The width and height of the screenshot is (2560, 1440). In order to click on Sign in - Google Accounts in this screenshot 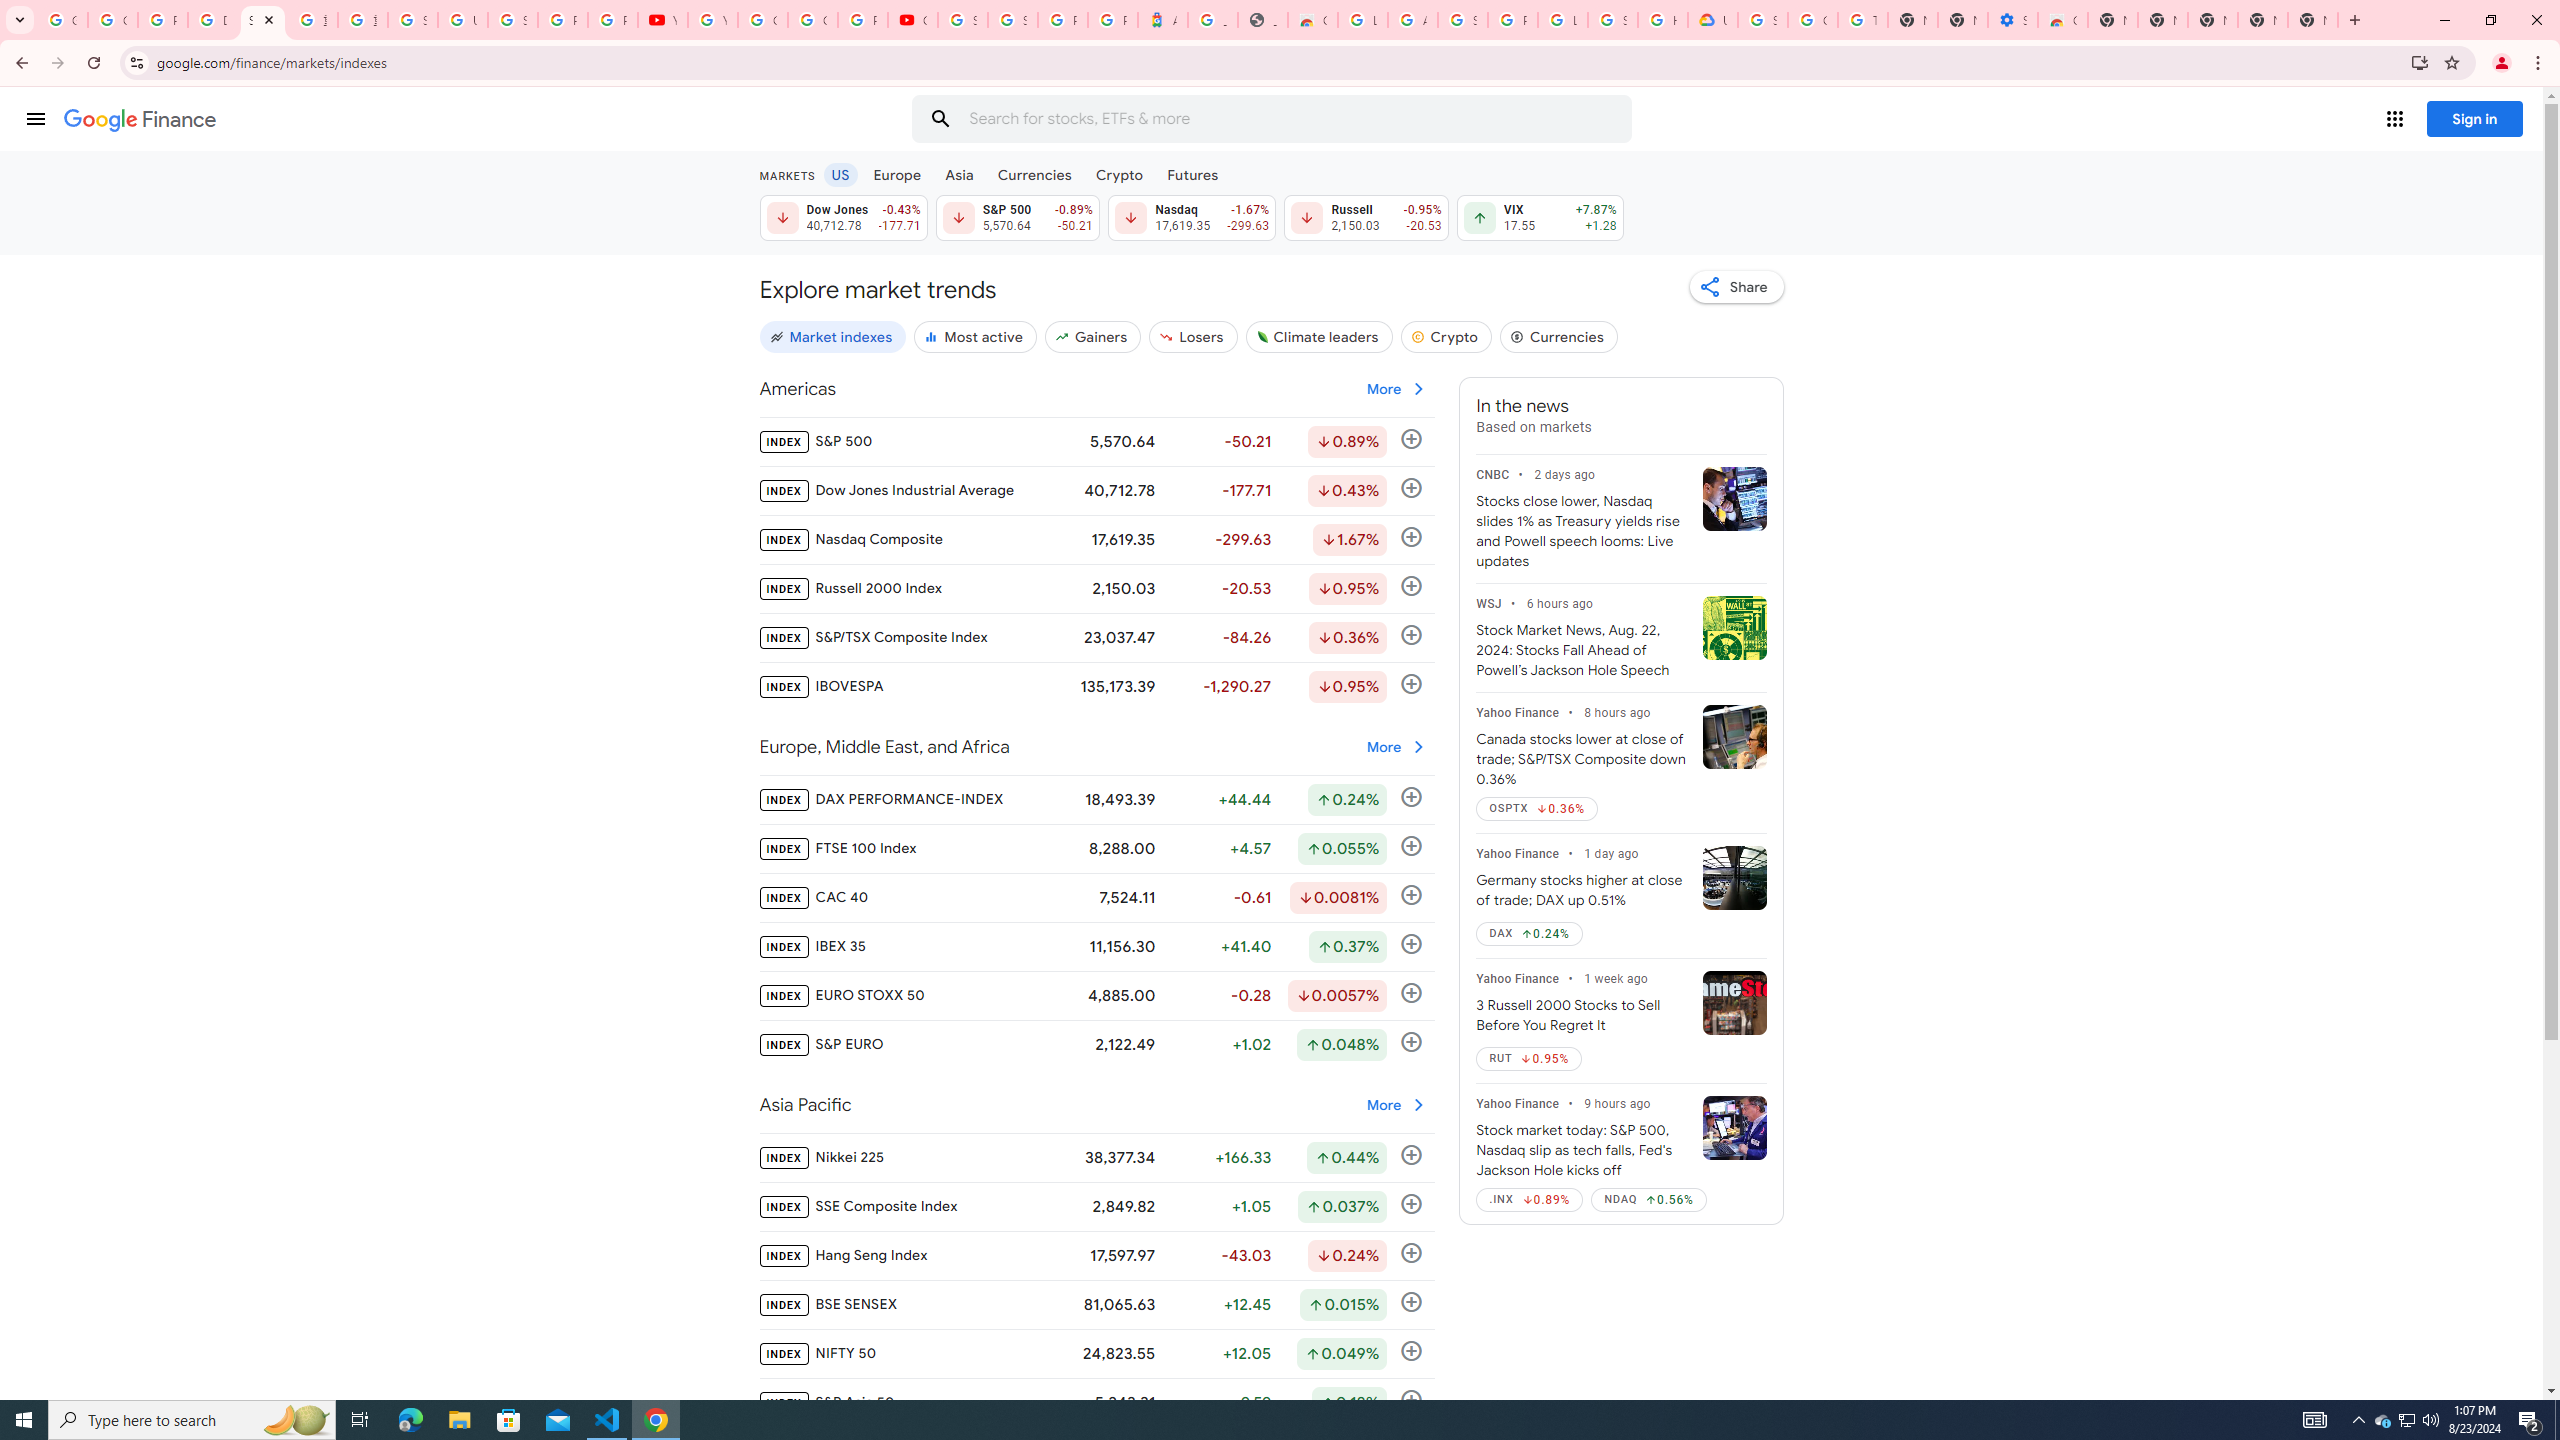, I will do `click(1762, 20)`.